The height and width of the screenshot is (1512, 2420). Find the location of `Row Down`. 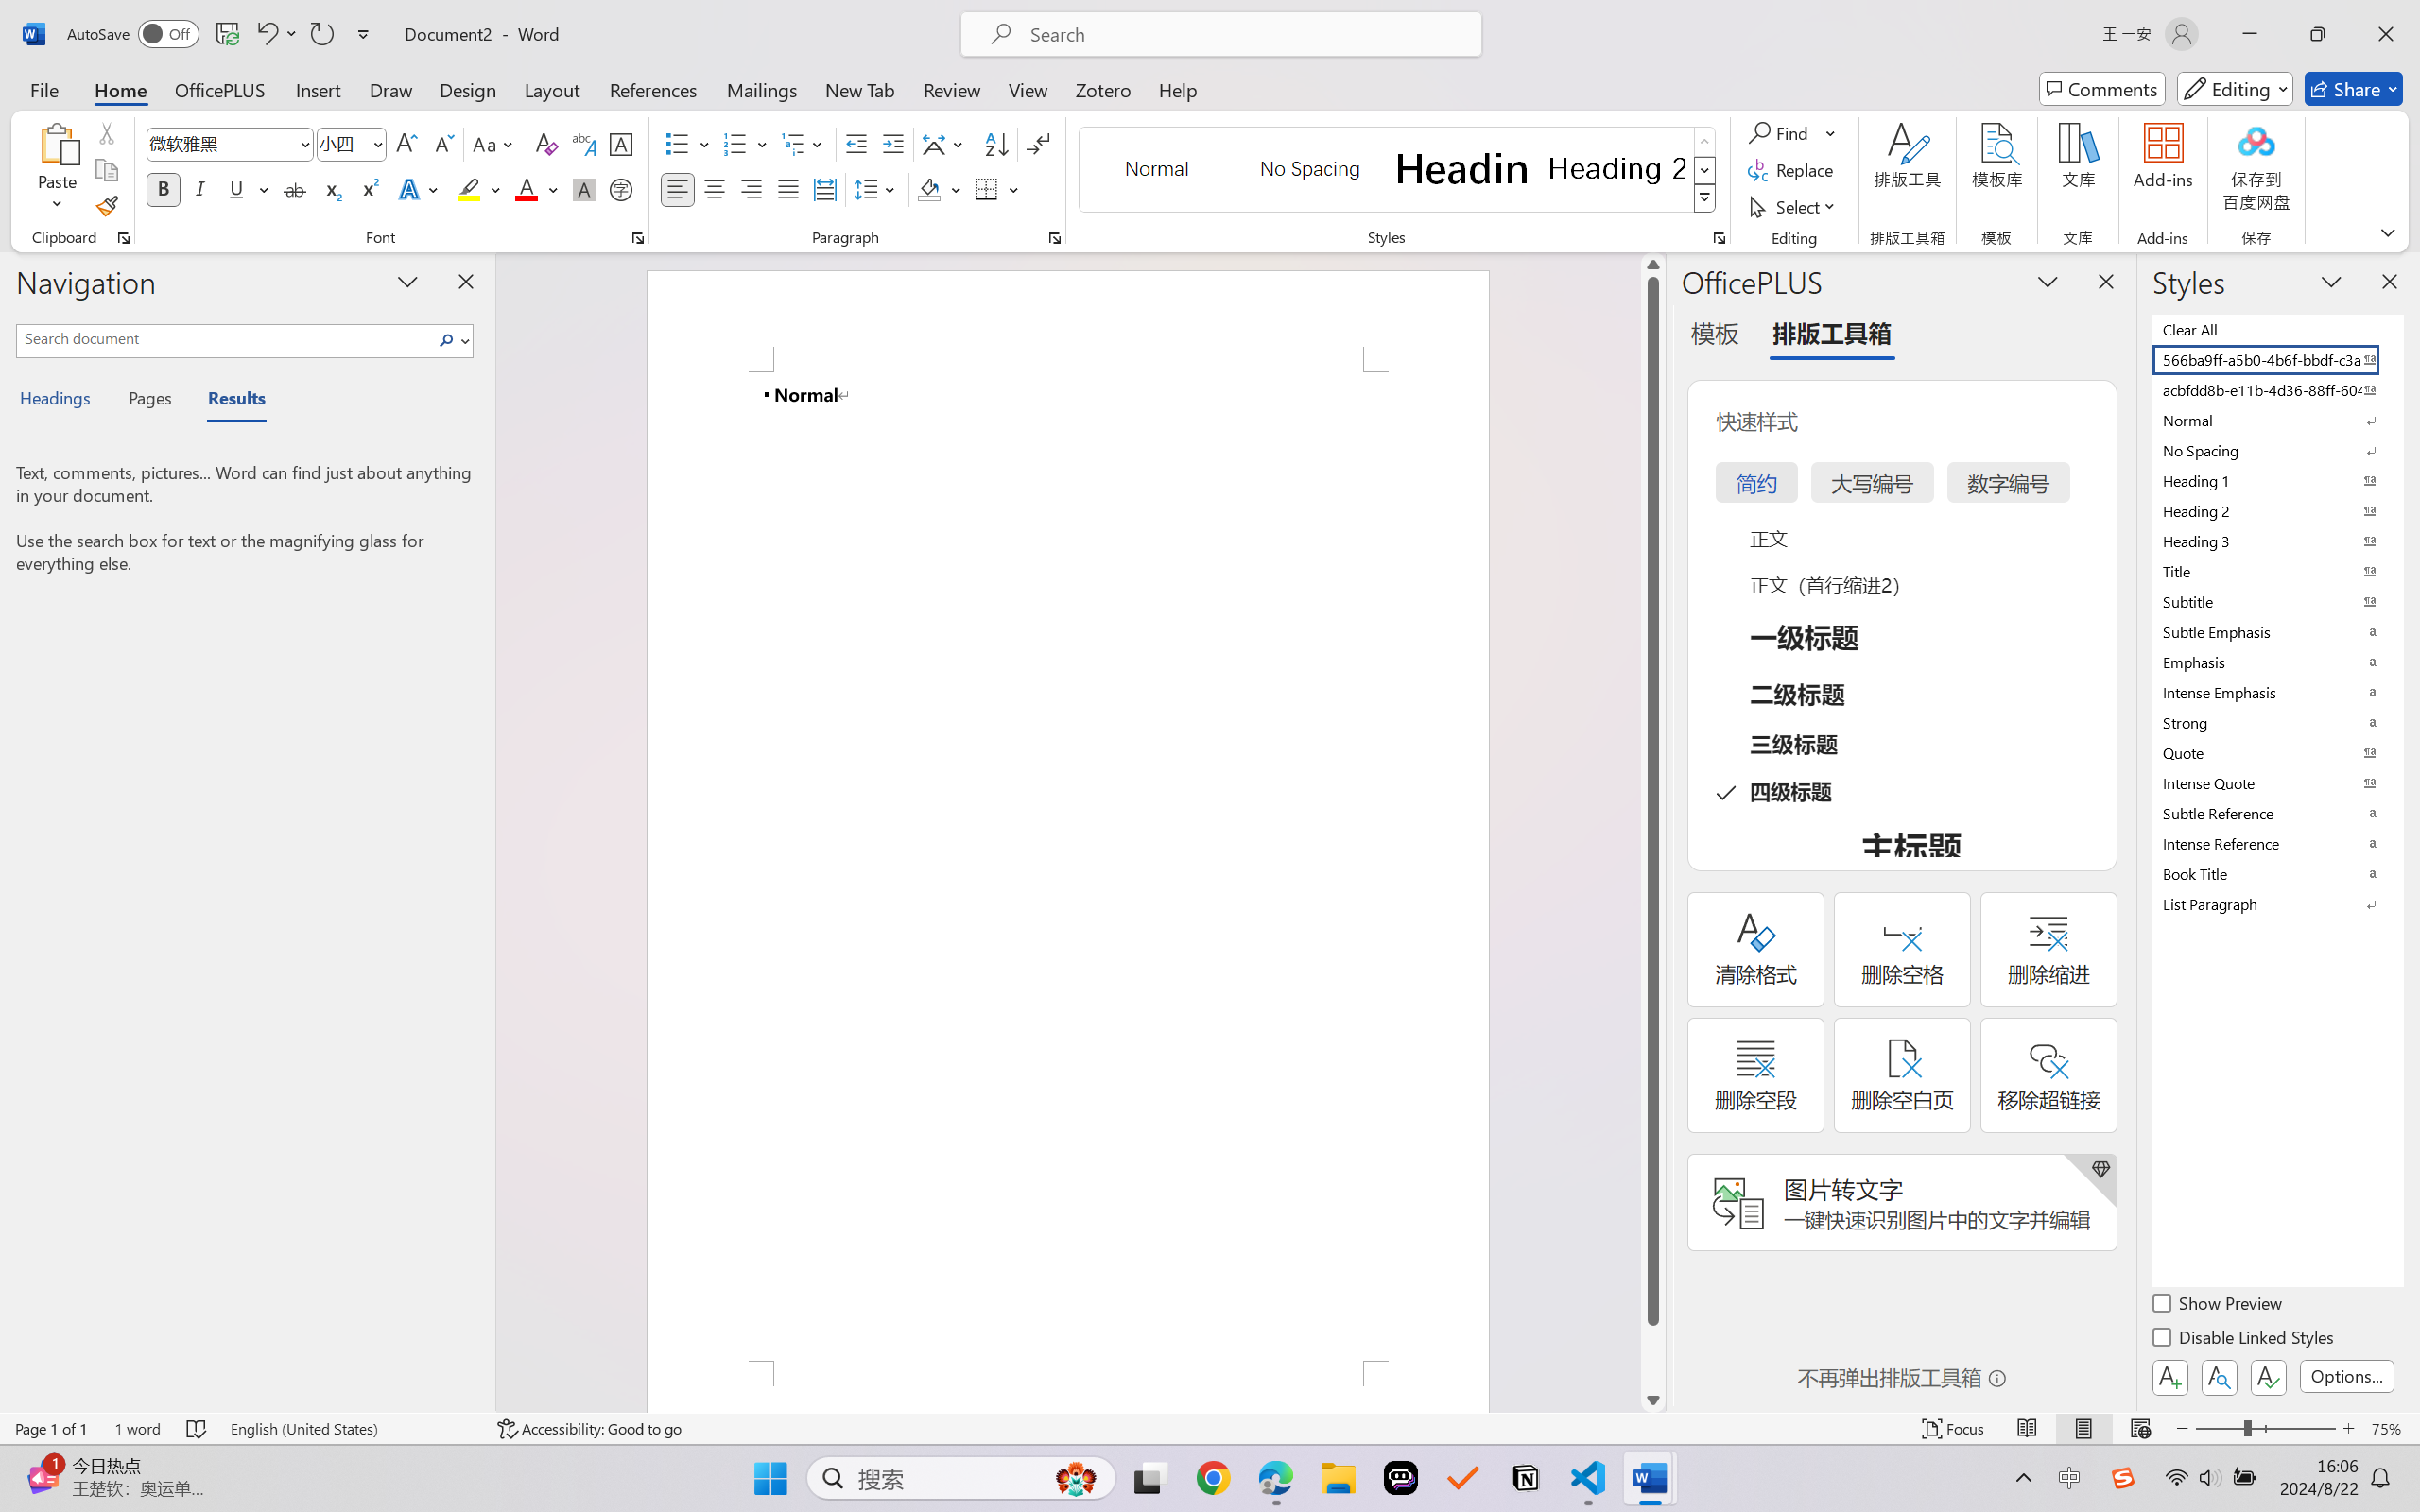

Row Down is located at coordinates (1705, 170).